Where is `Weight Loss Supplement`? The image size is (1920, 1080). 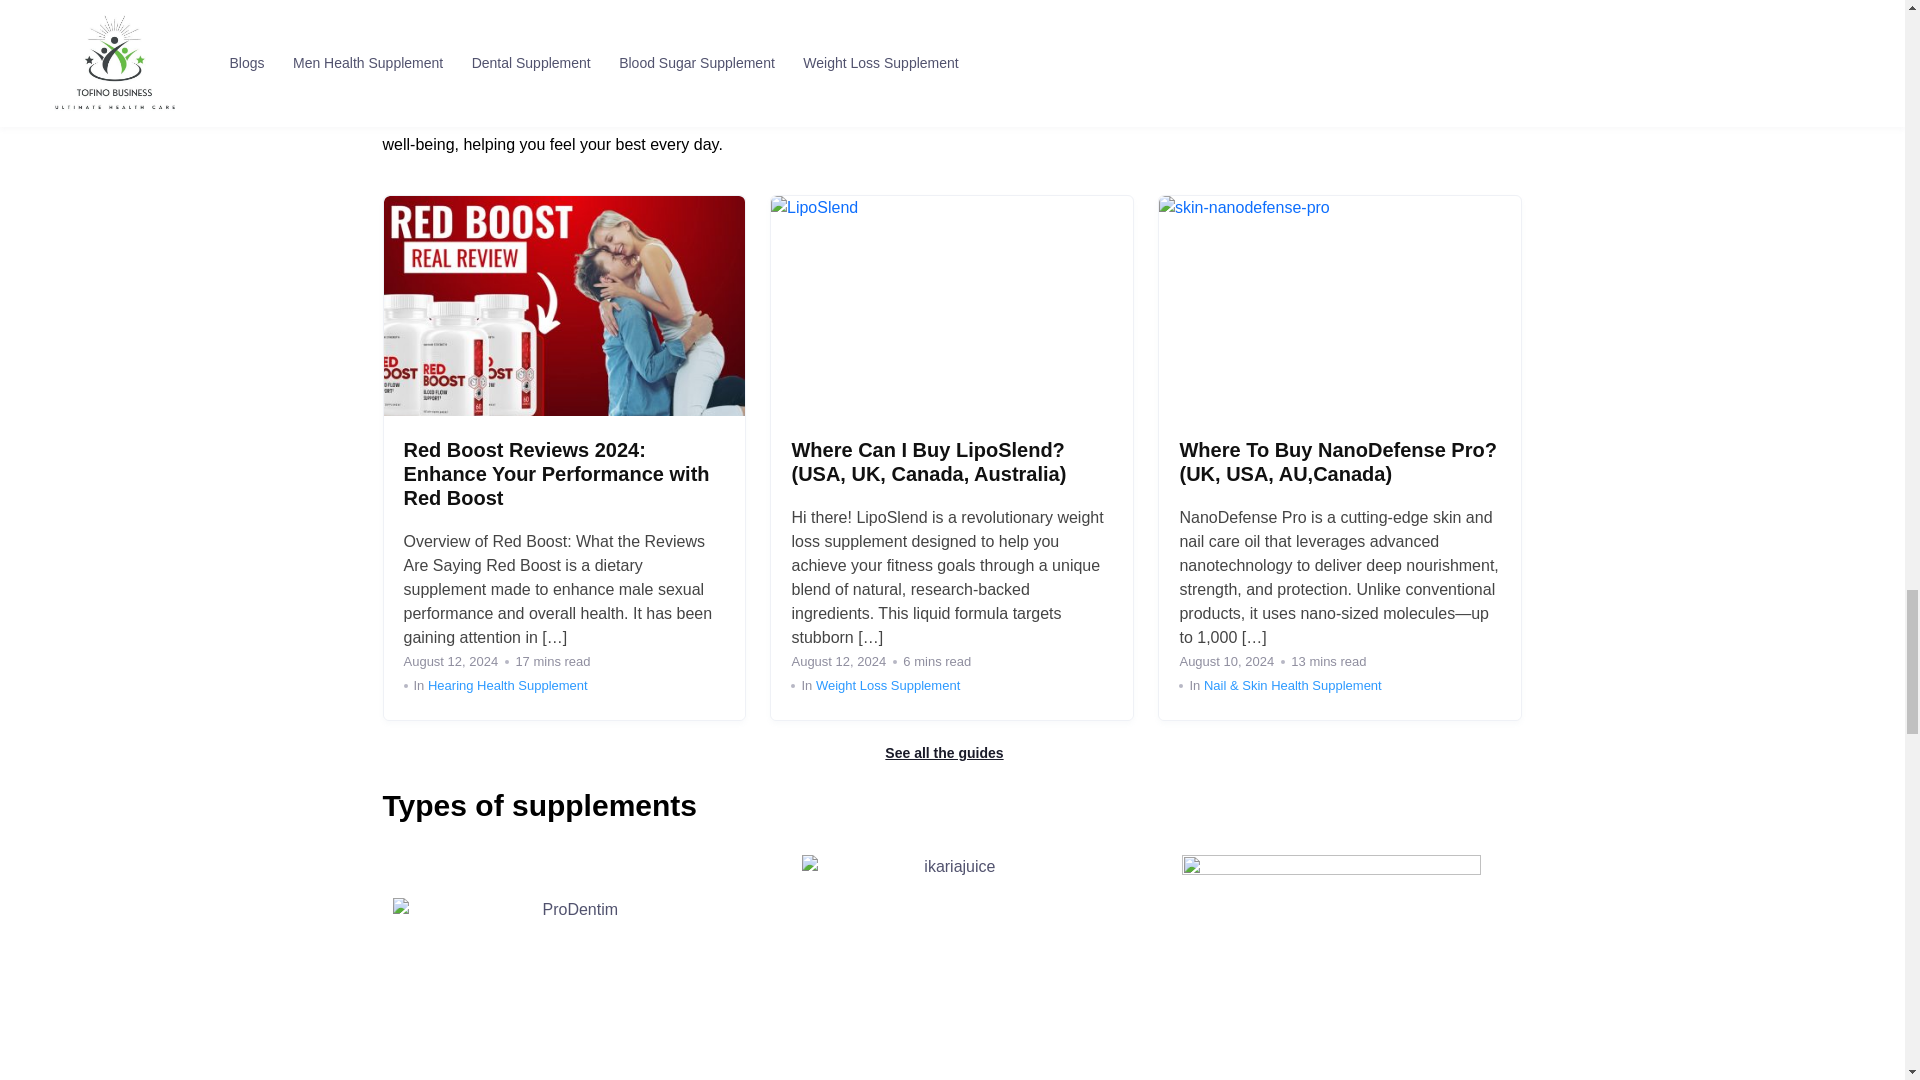
Weight Loss Supplement is located at coordinates (888, 686).